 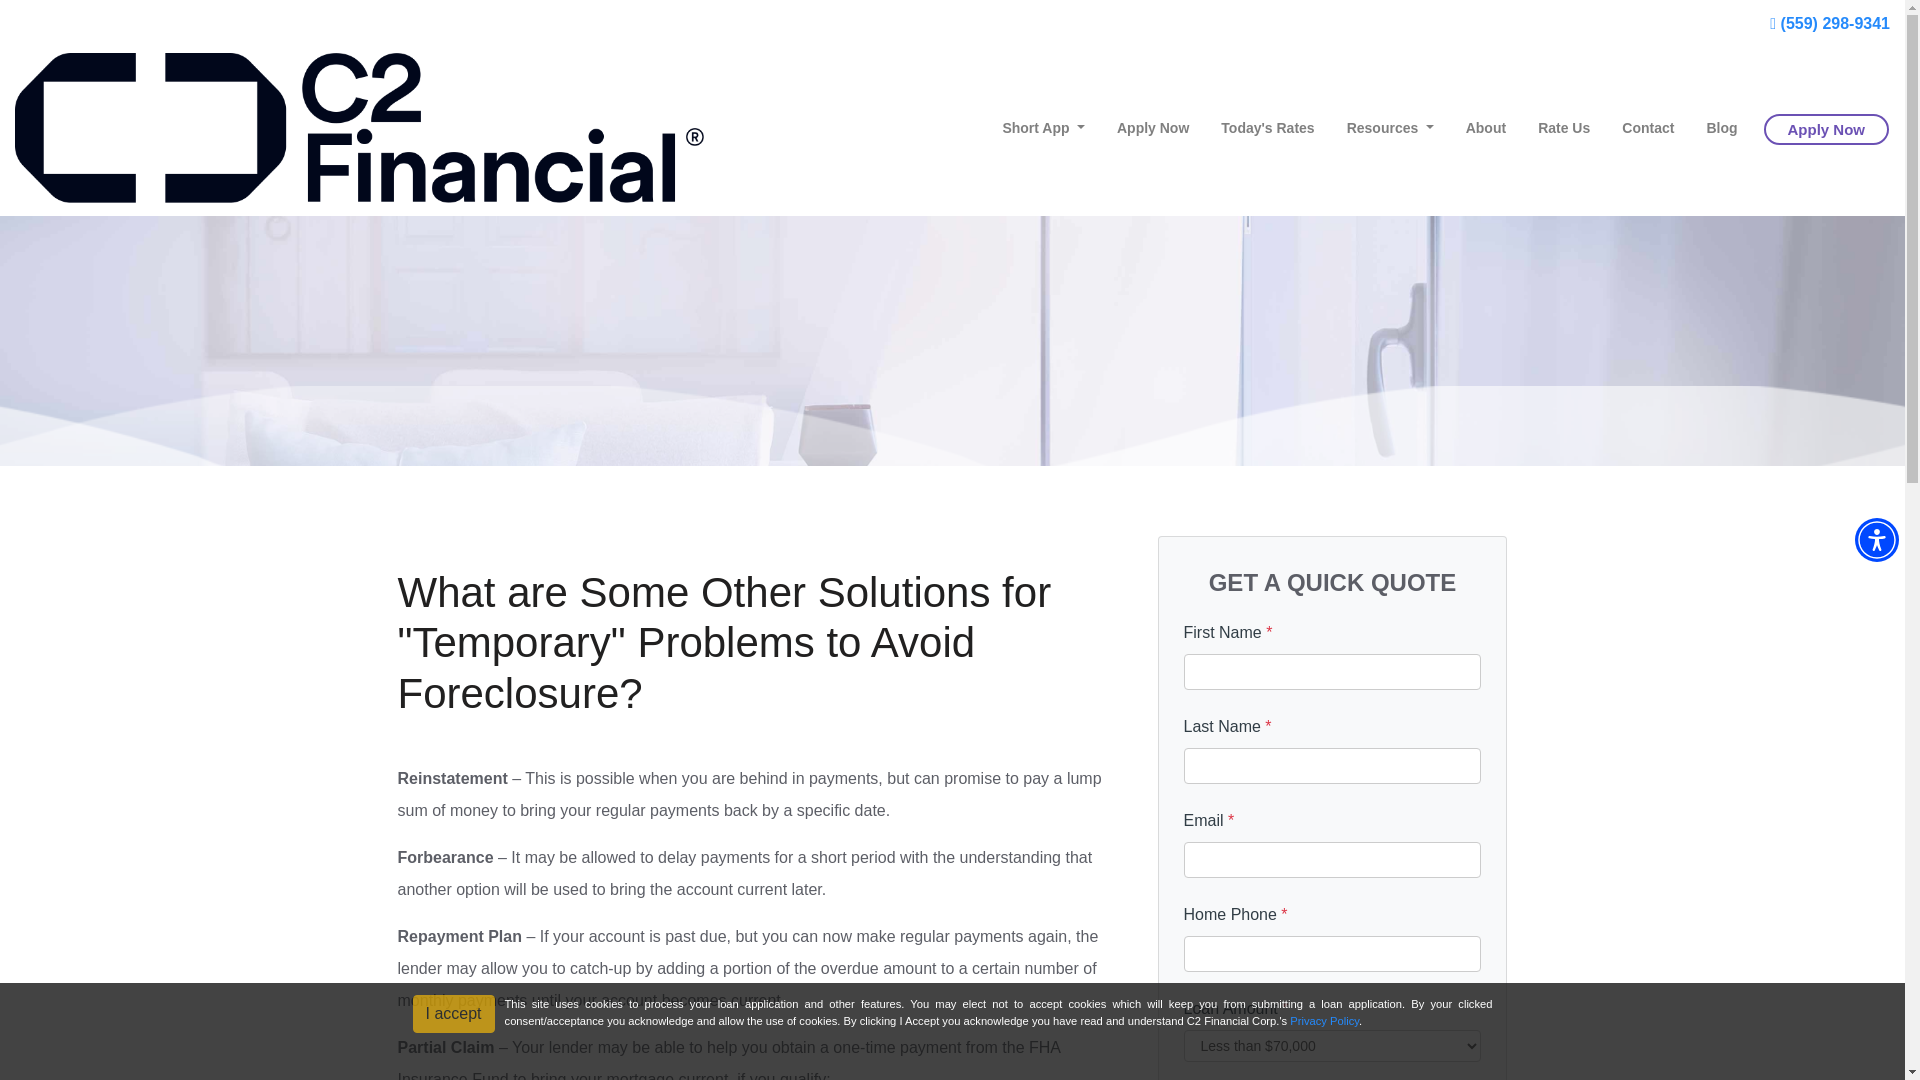 What do you see at coordinates (1043, 128) in the screenshot?
I see `Short App` at bounding box center [1043, 128].